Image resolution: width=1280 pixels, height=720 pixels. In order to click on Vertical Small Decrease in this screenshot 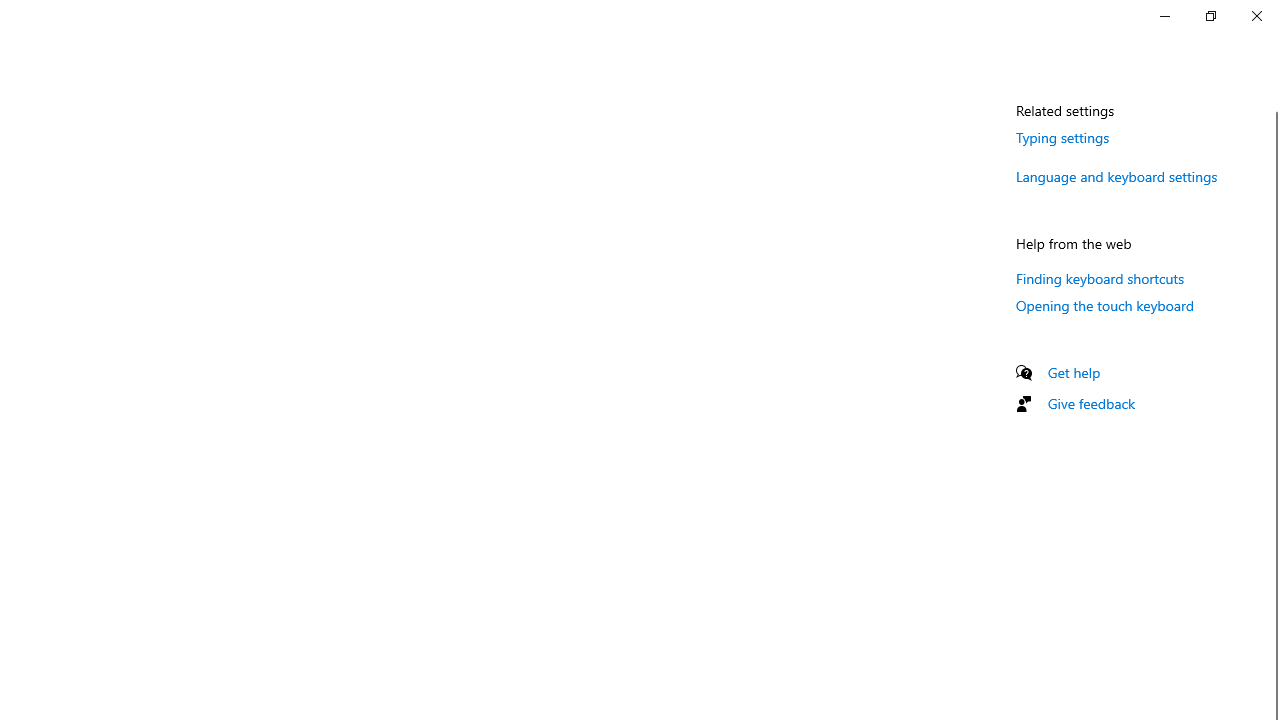, I will do `click(1272, 104)`.